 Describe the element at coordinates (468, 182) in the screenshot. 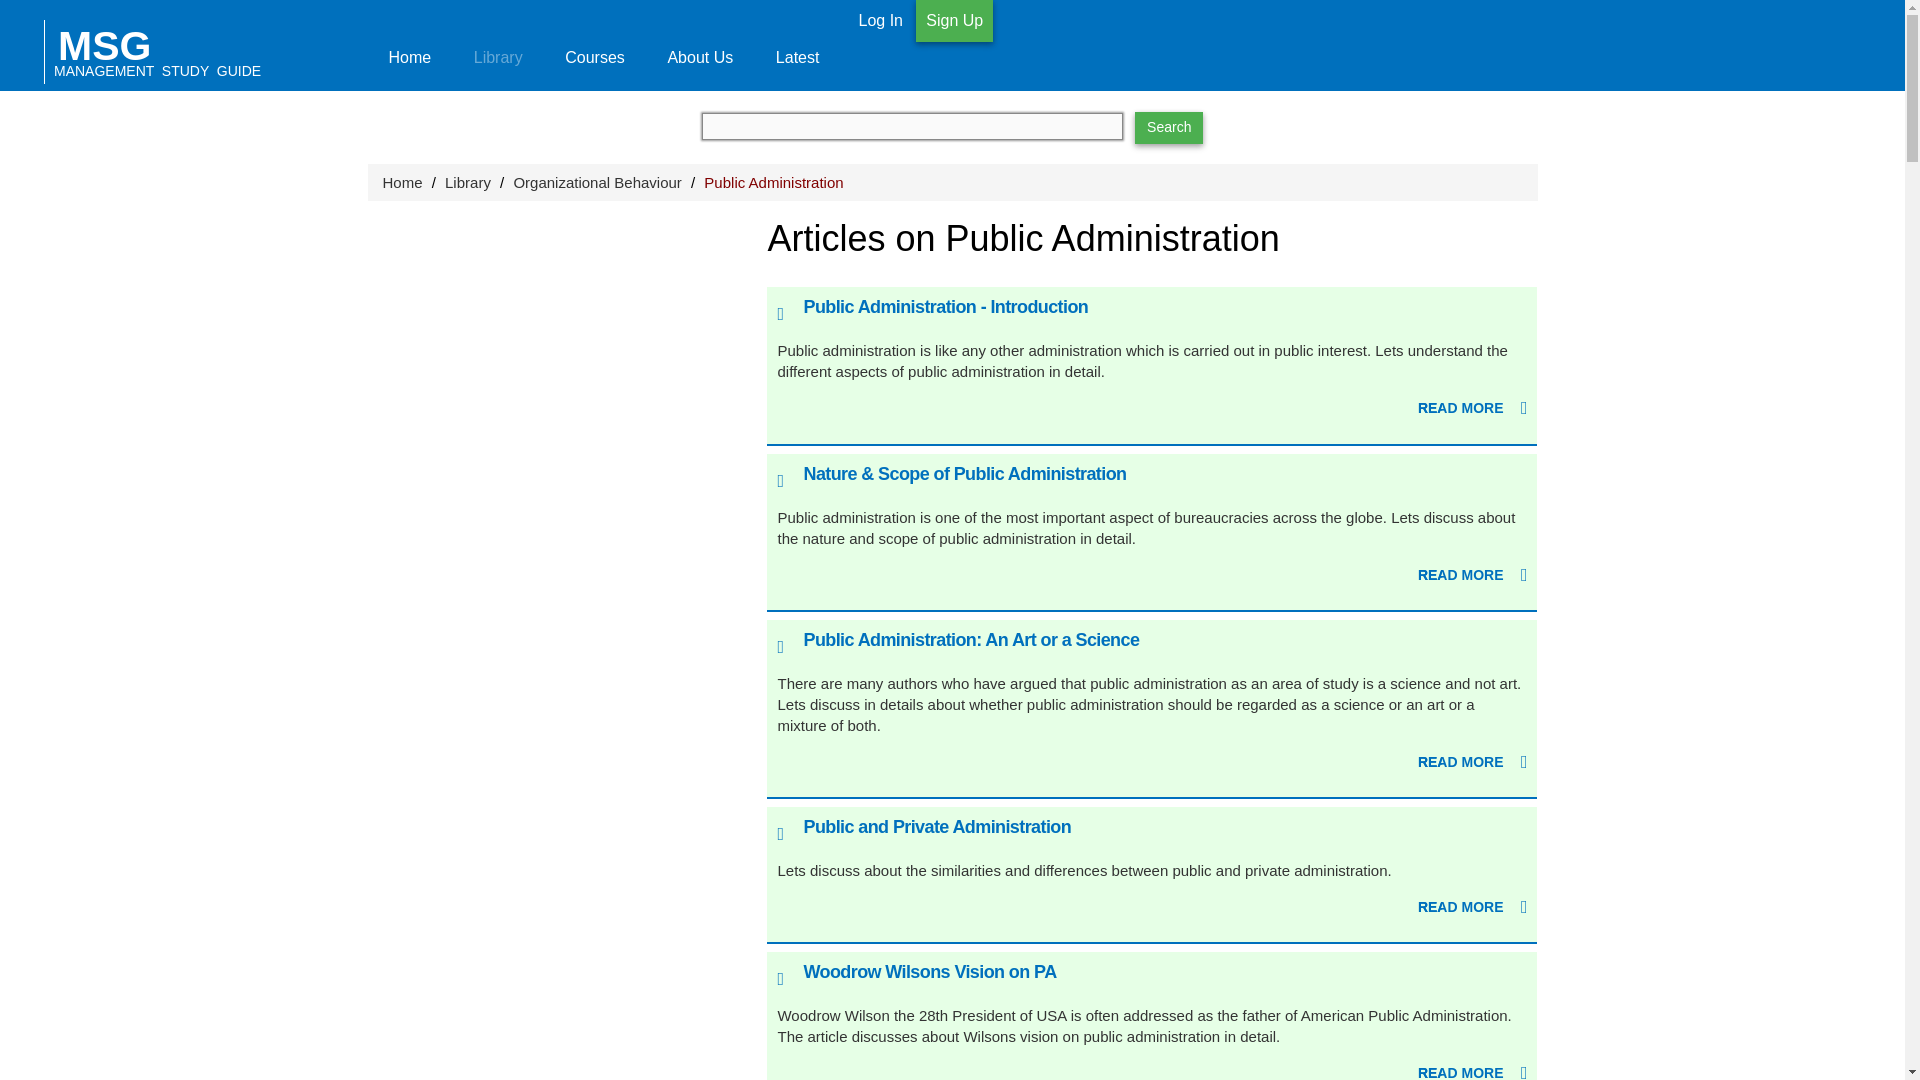

I see `Library` at that location.